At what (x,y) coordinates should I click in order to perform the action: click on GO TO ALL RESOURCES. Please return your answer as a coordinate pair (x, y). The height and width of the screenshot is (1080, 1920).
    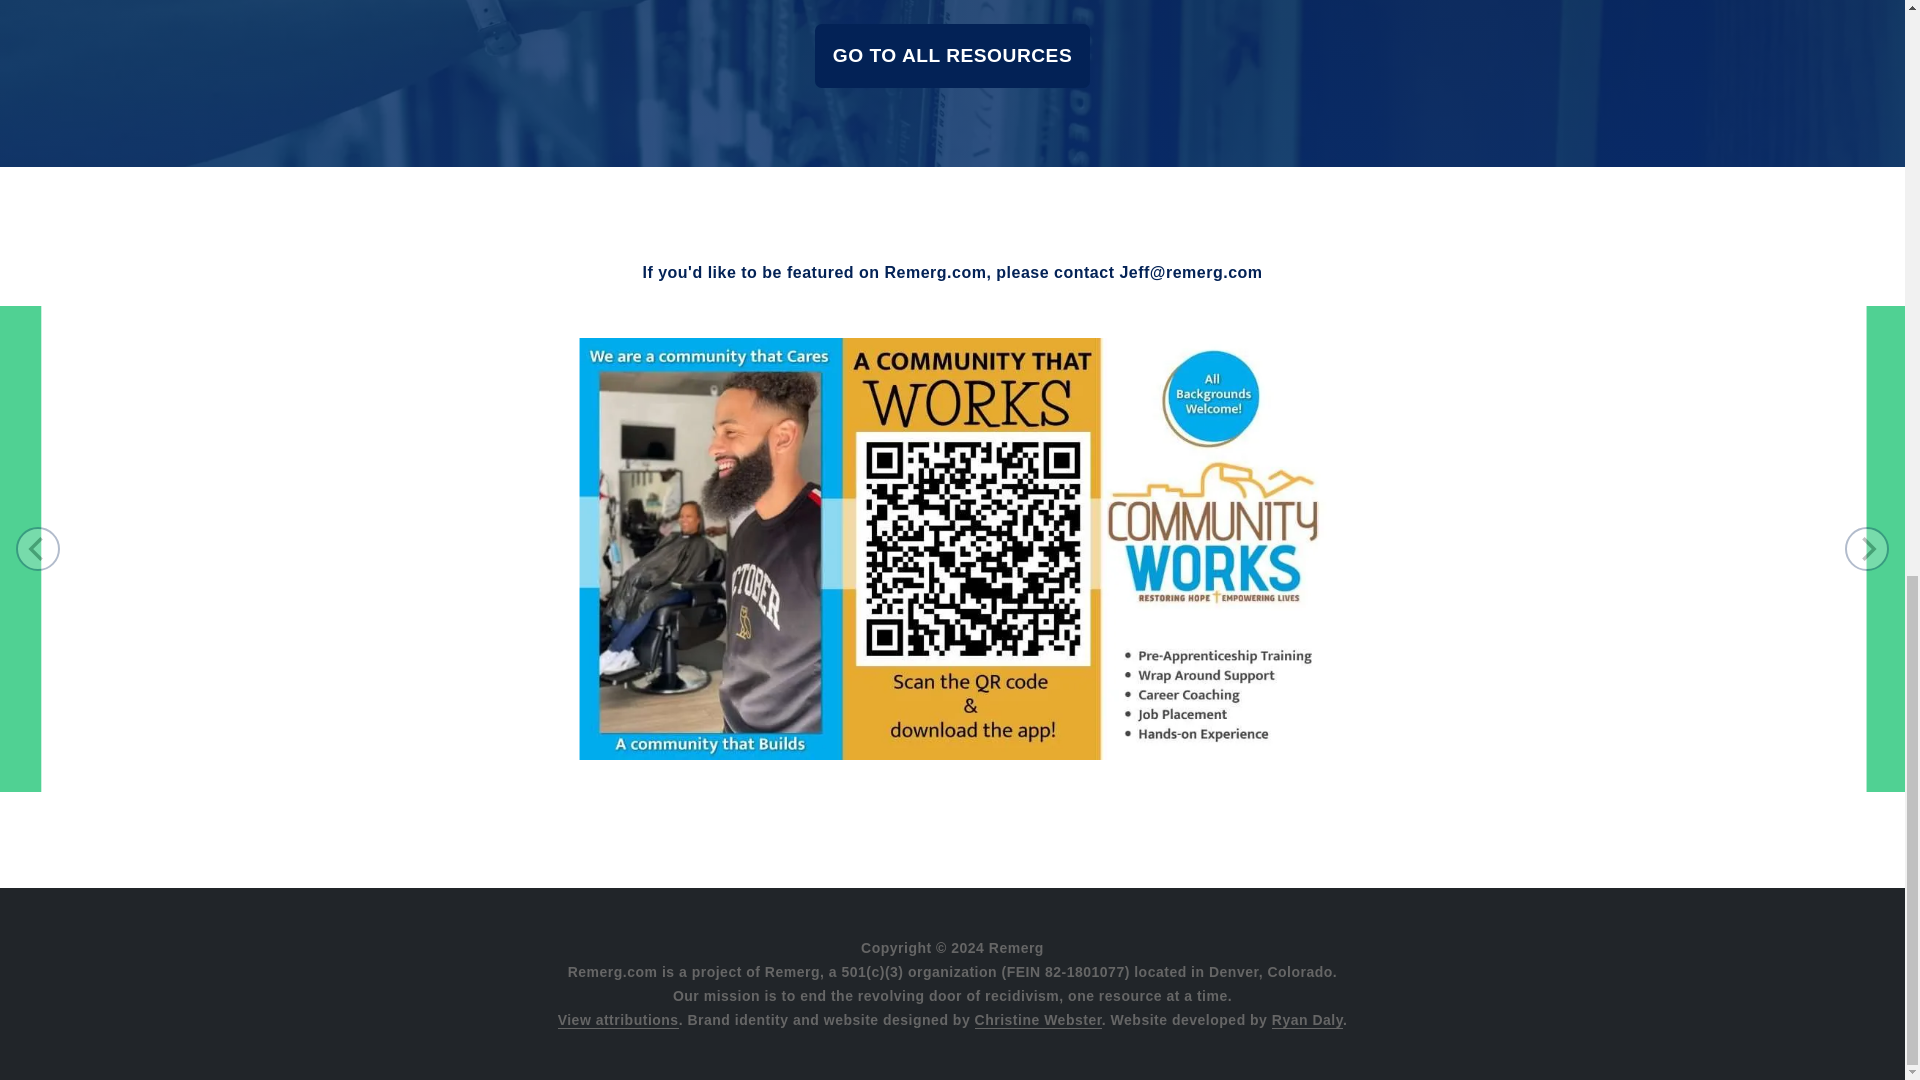
    Looking at the image, I should click on (952, 56).